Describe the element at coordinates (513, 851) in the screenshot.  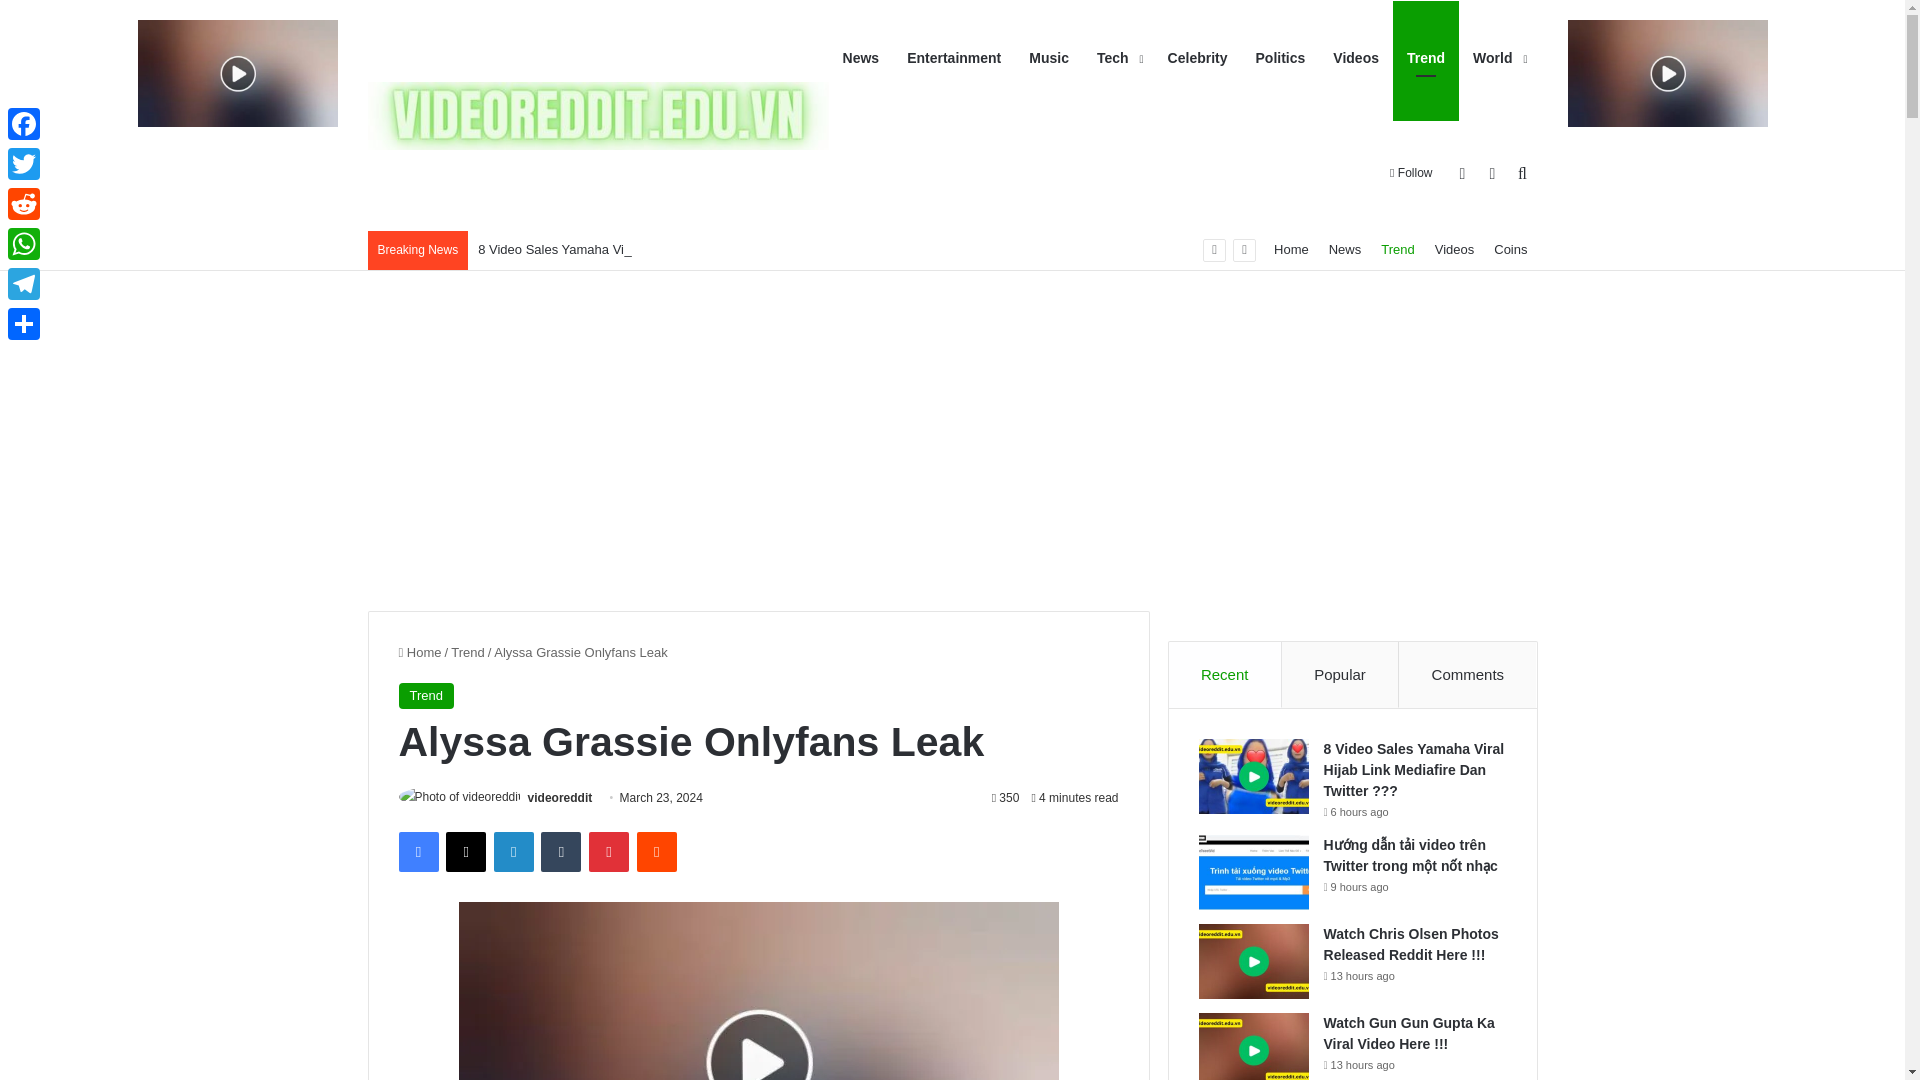
I see `LinkedIn` at that location.